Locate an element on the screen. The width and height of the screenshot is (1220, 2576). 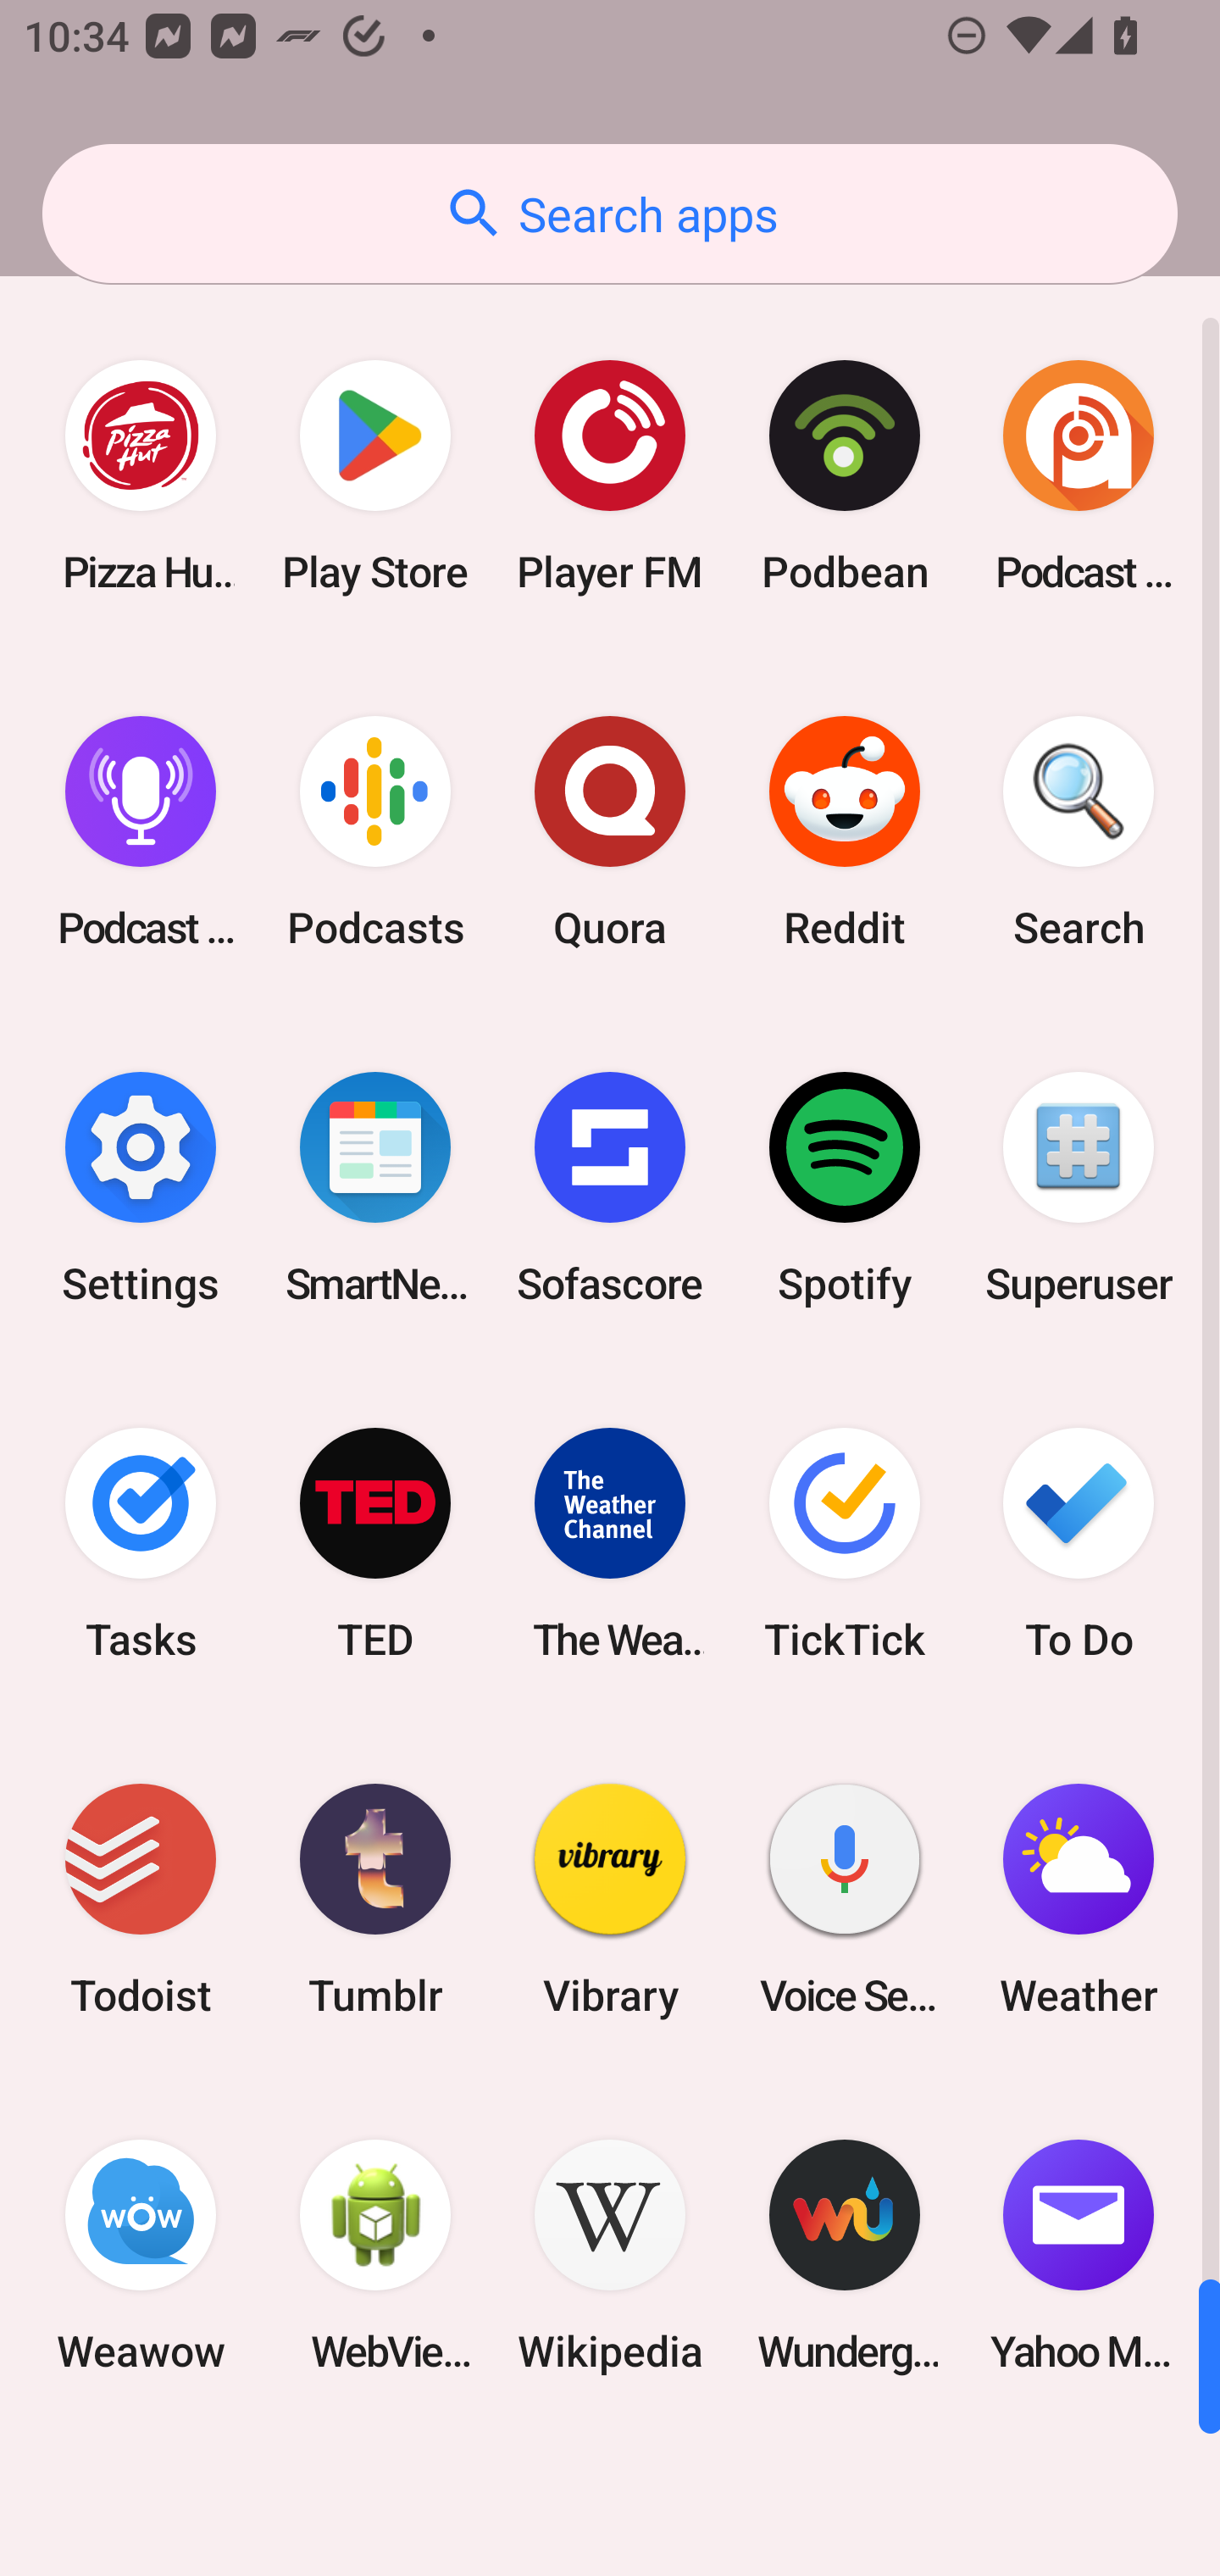
Settings is located at coordinates (141, 1187).